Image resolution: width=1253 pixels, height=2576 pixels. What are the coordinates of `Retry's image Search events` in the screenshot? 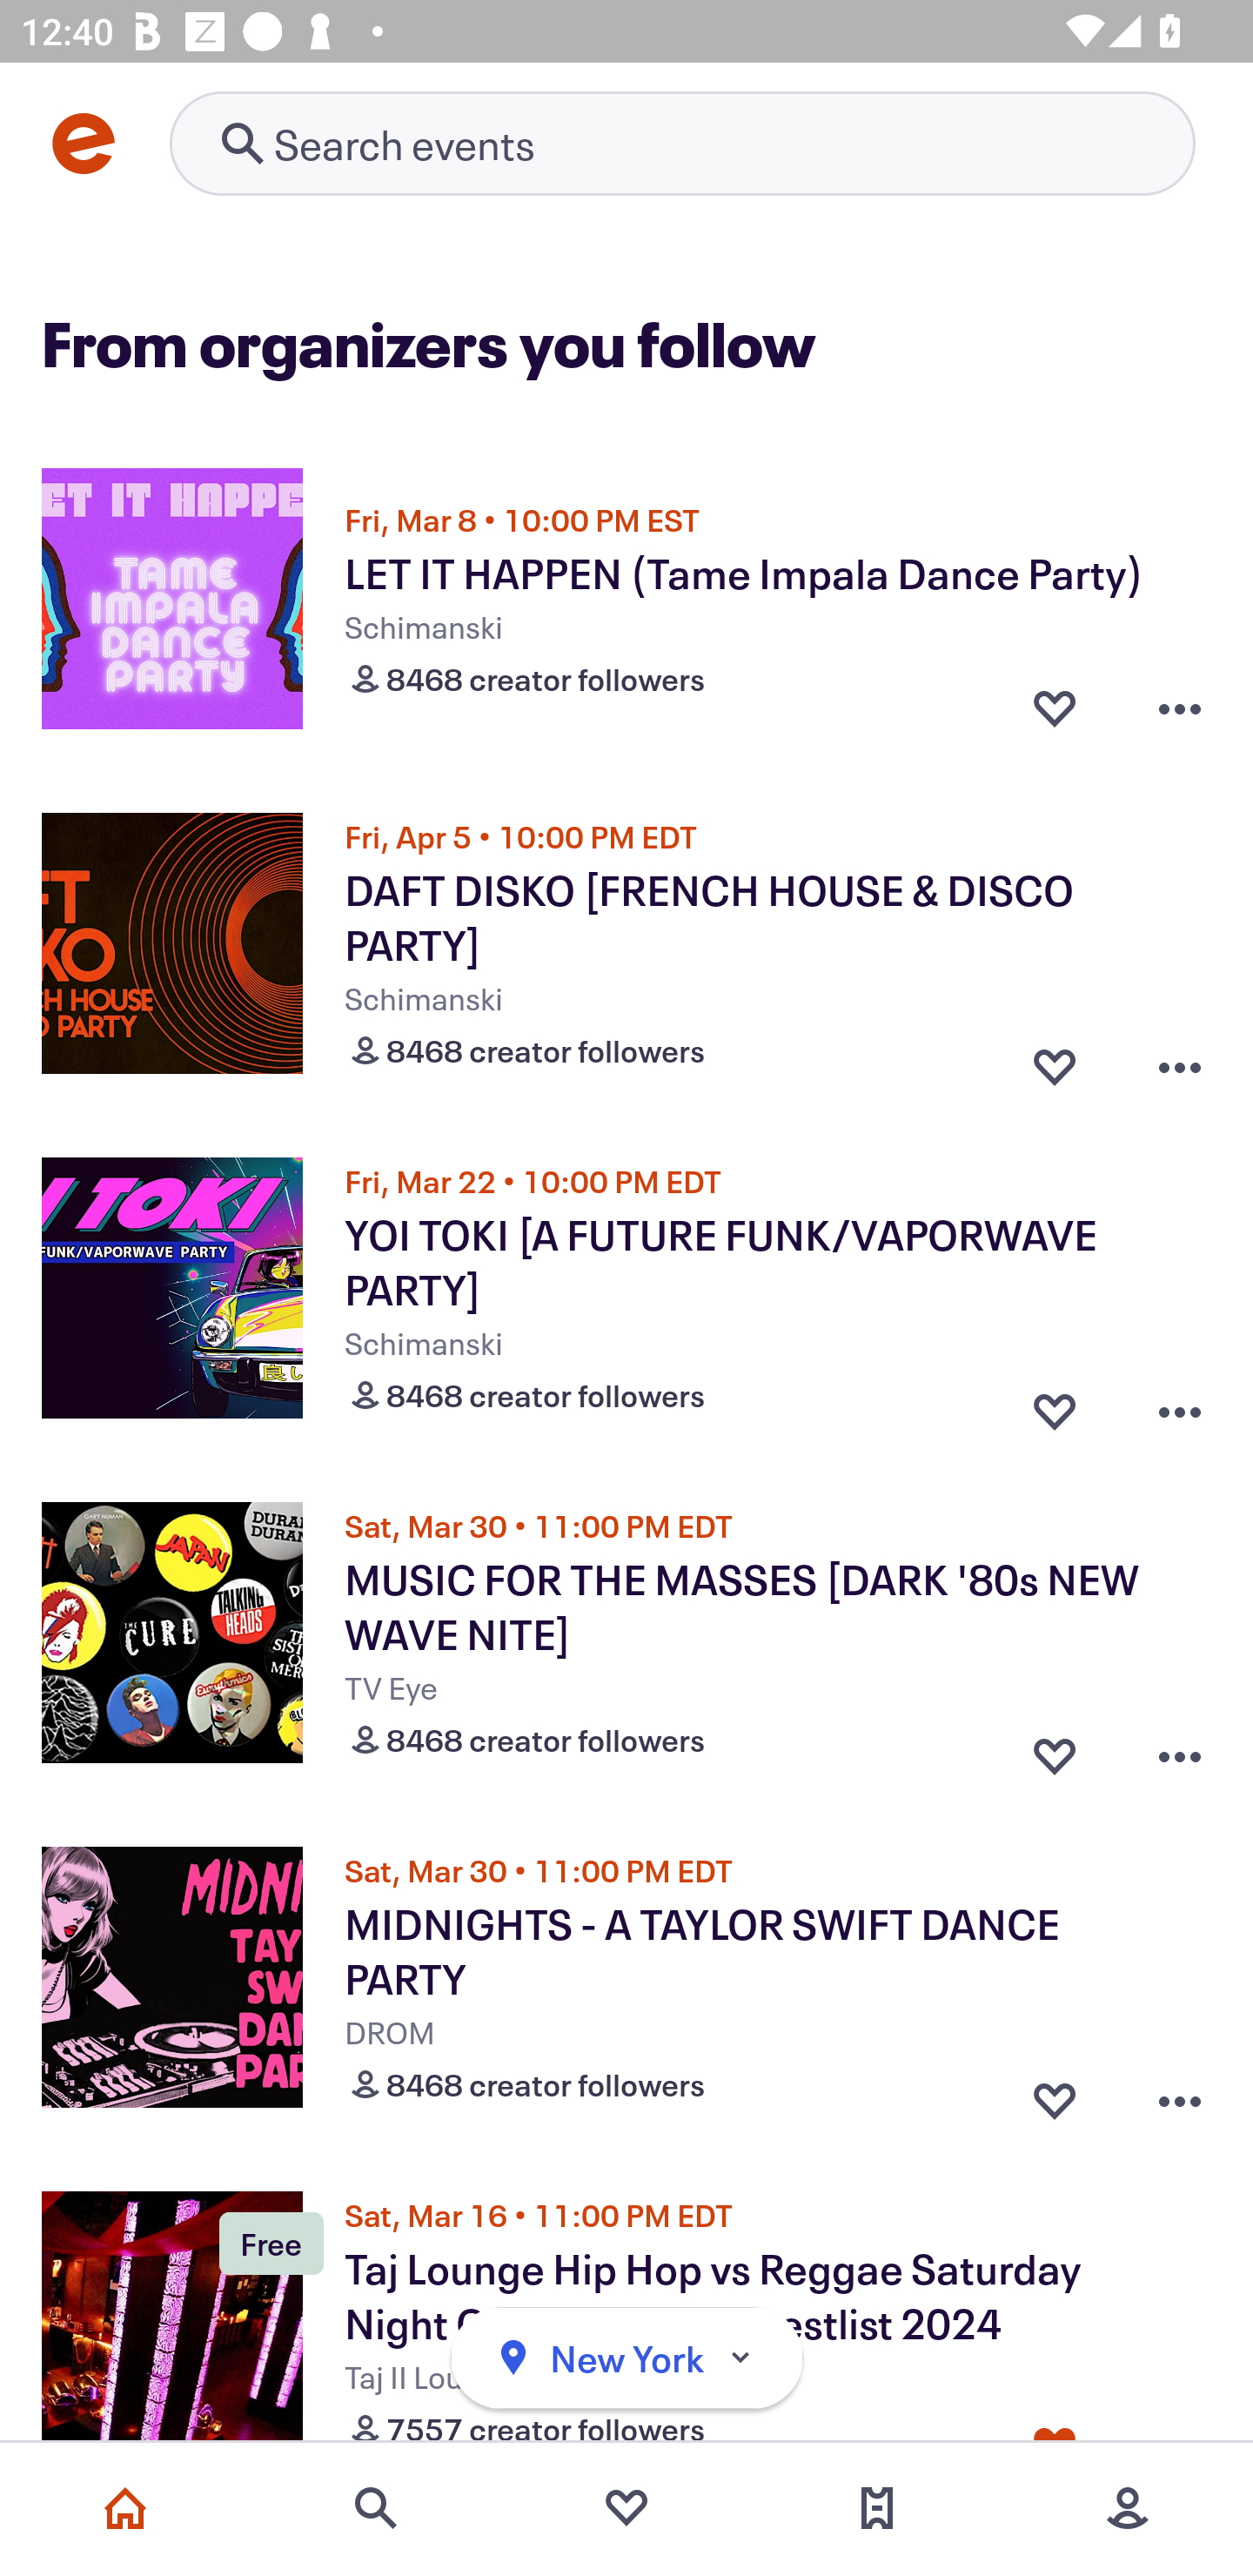 It's located at (682, 143).